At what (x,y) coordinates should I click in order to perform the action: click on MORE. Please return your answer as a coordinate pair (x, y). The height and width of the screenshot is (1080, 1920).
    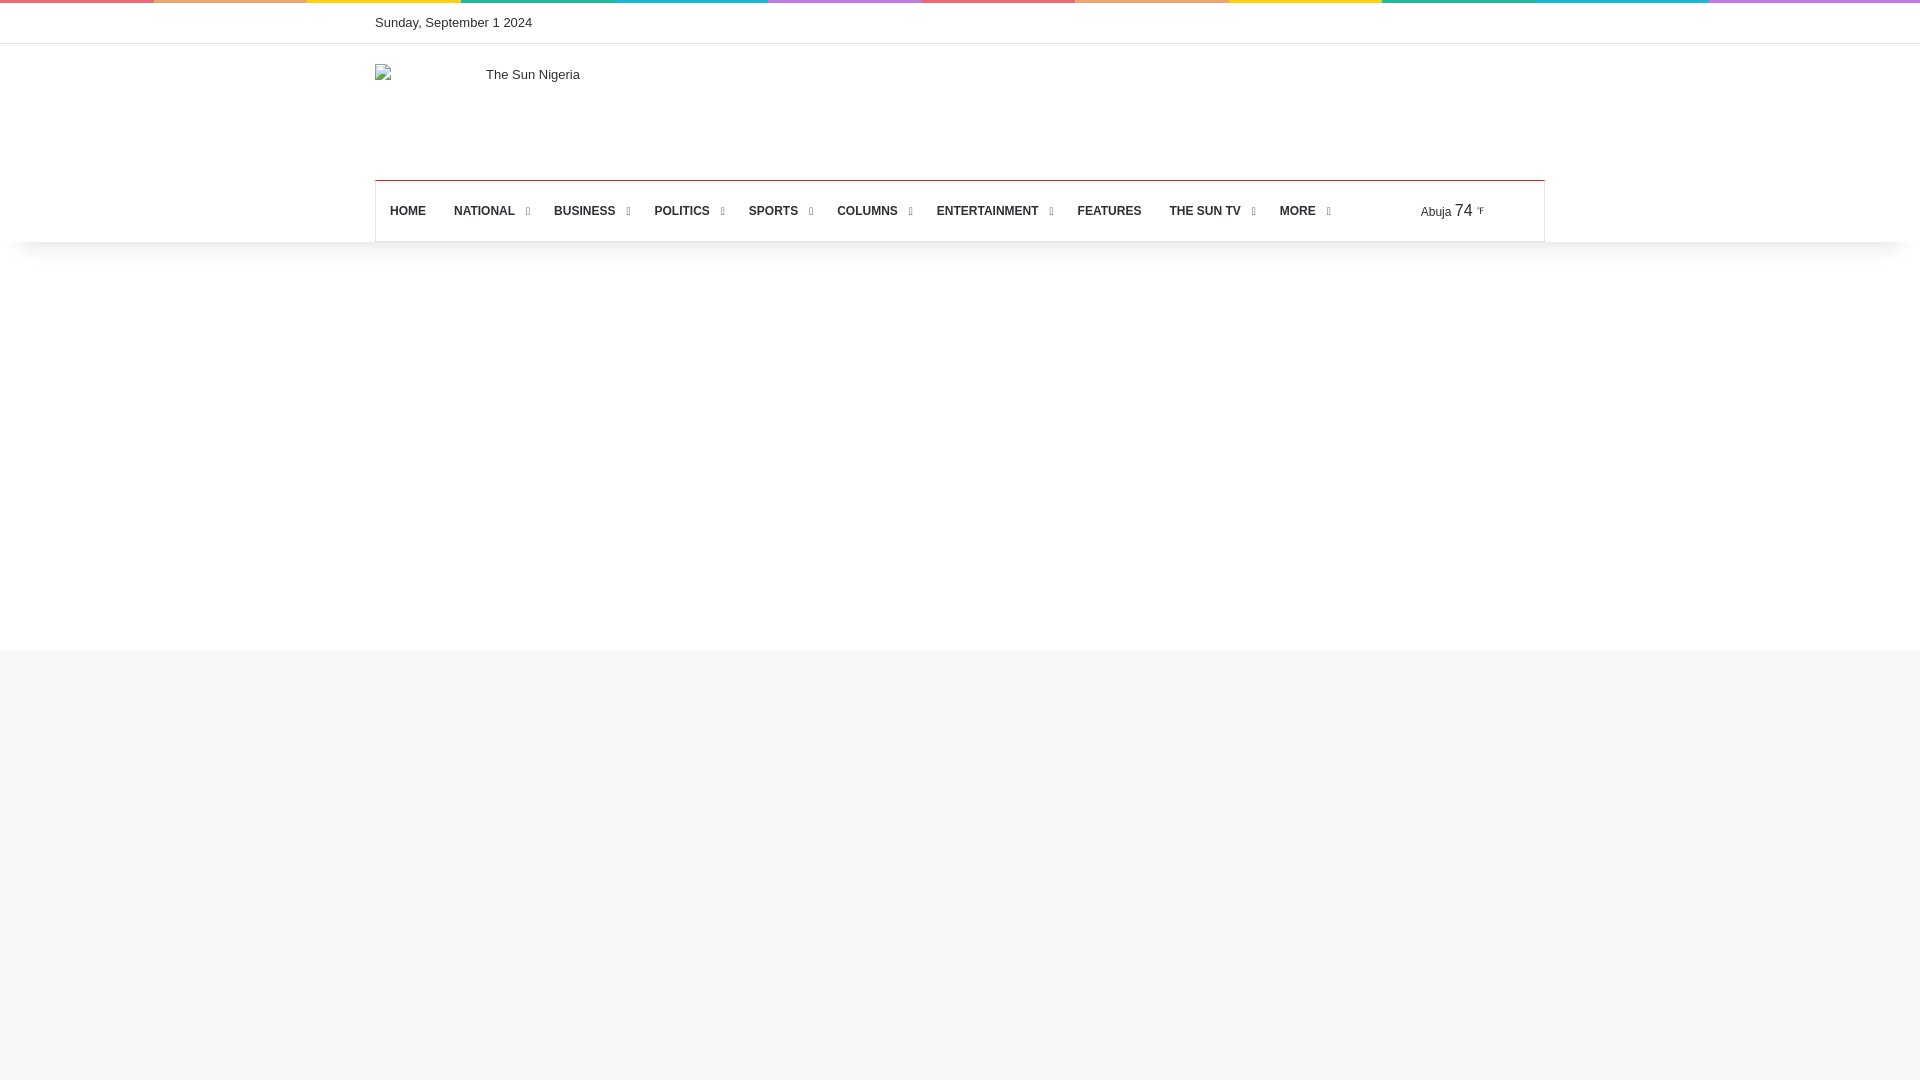
    Looking at the image, I should click on (1302, 210).